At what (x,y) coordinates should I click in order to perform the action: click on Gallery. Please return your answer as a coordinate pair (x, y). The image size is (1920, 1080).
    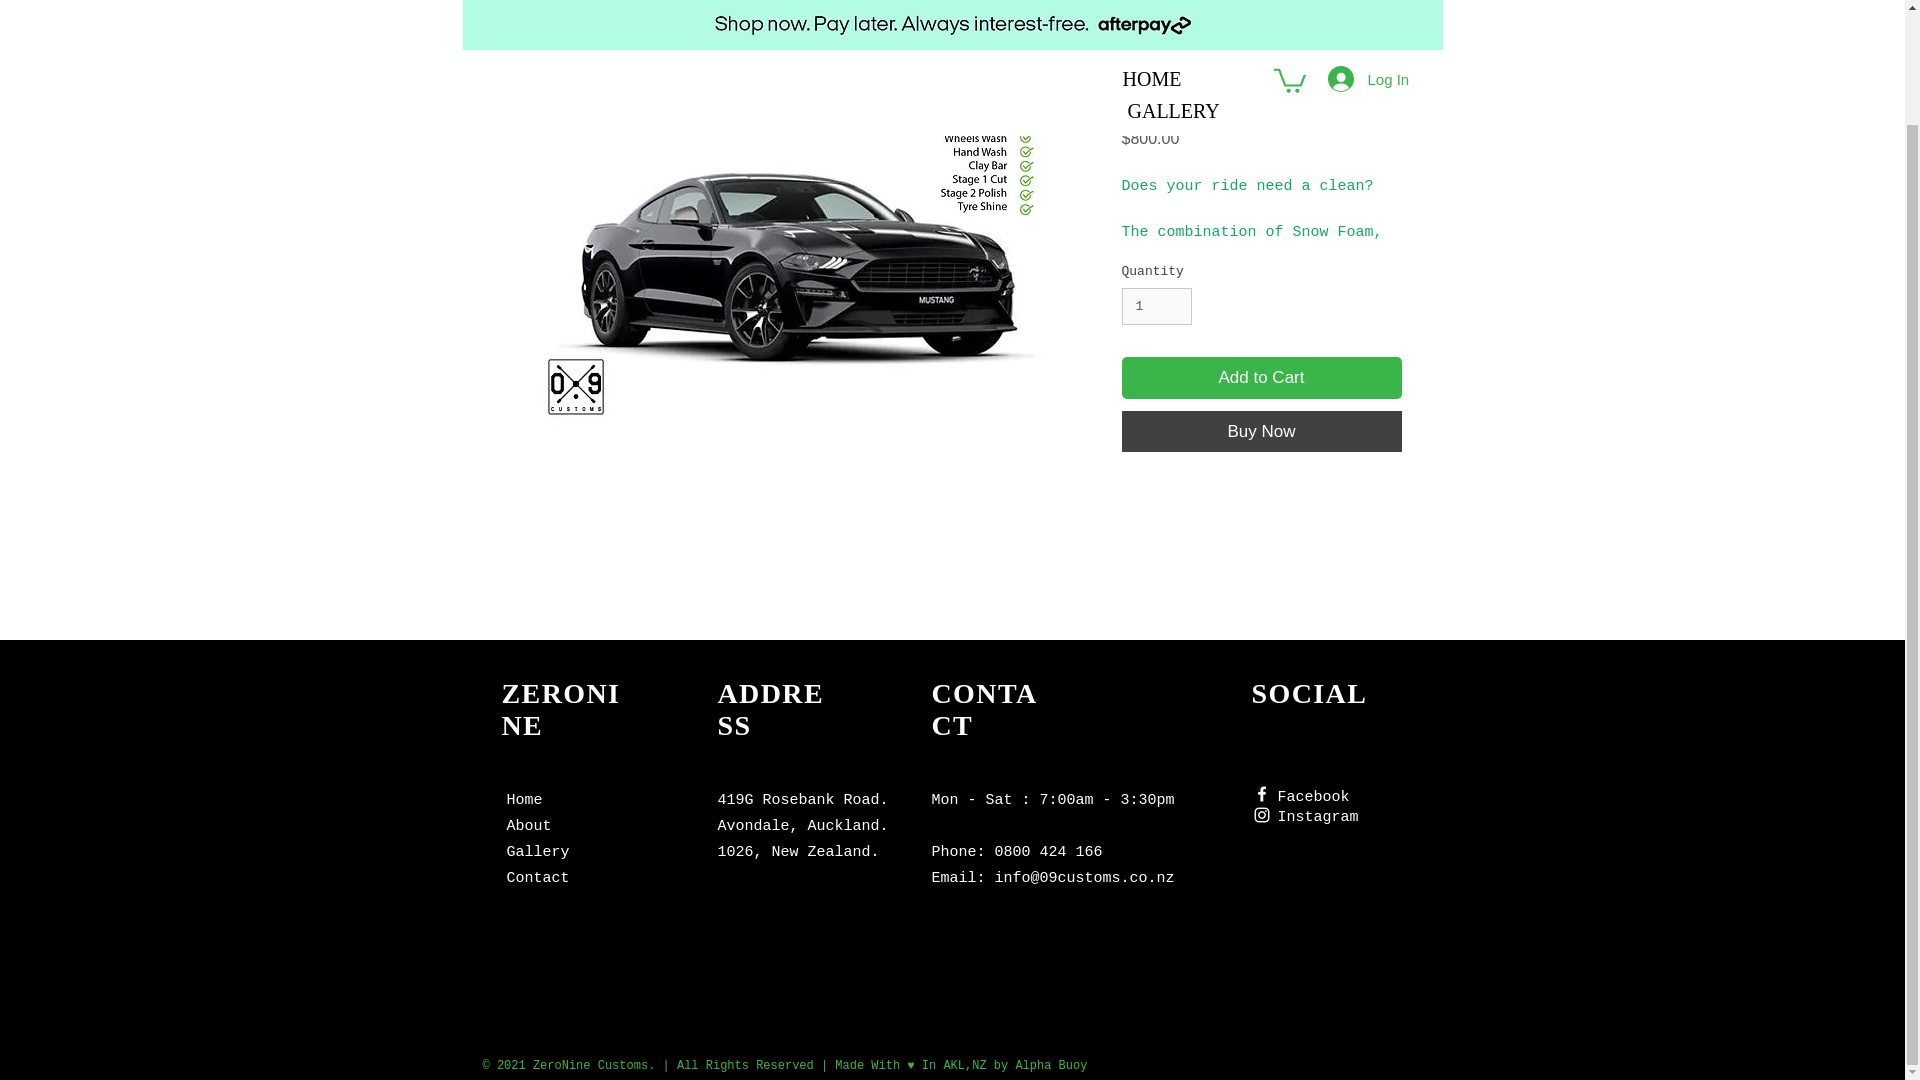
    Looking at the image, I should click on (537, 852).